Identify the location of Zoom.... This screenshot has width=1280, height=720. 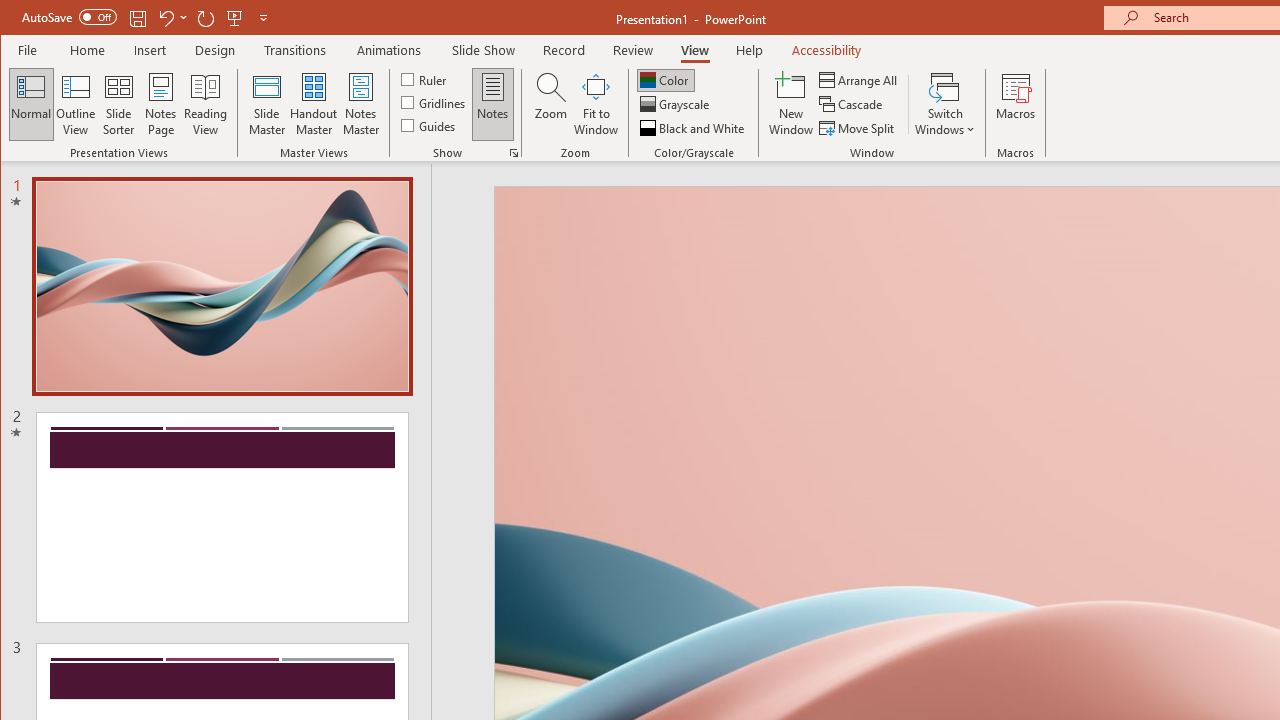
(550, 104).